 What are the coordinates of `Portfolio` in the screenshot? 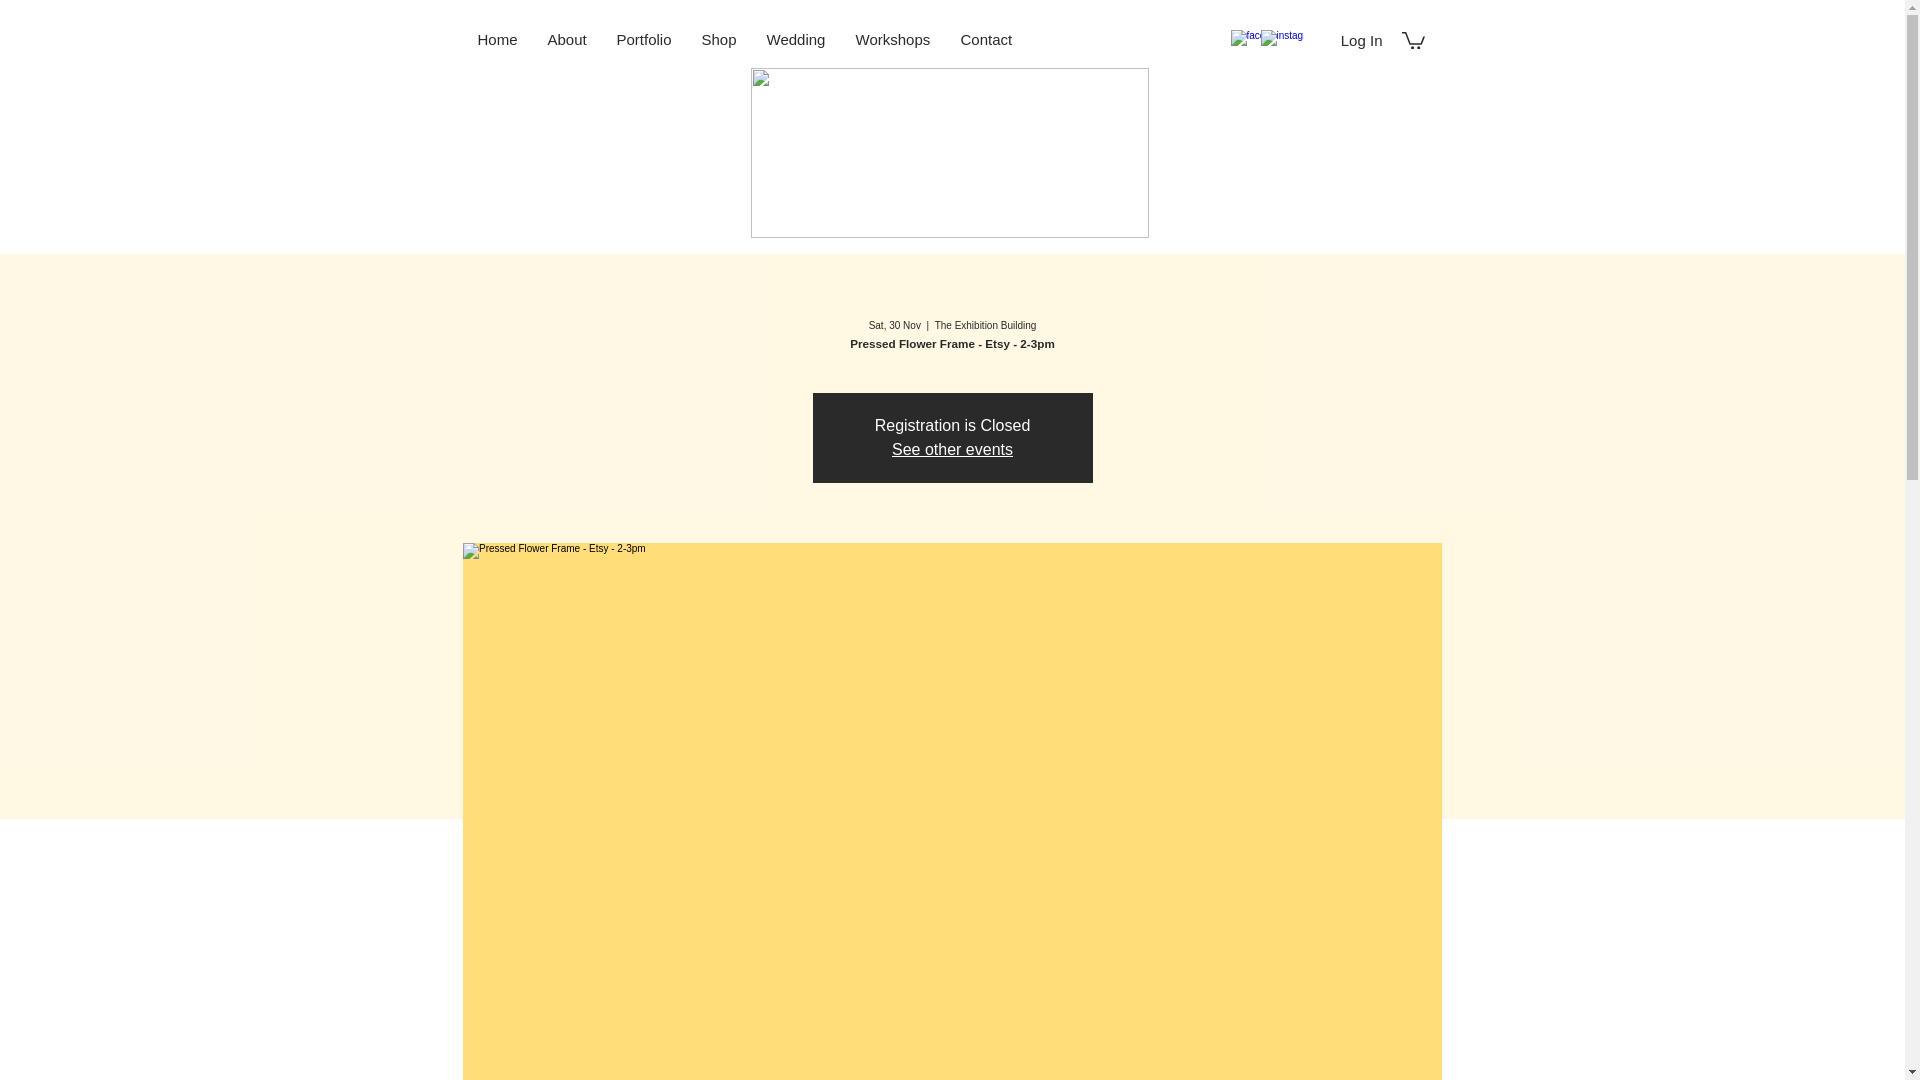 It's located at (644, 40).